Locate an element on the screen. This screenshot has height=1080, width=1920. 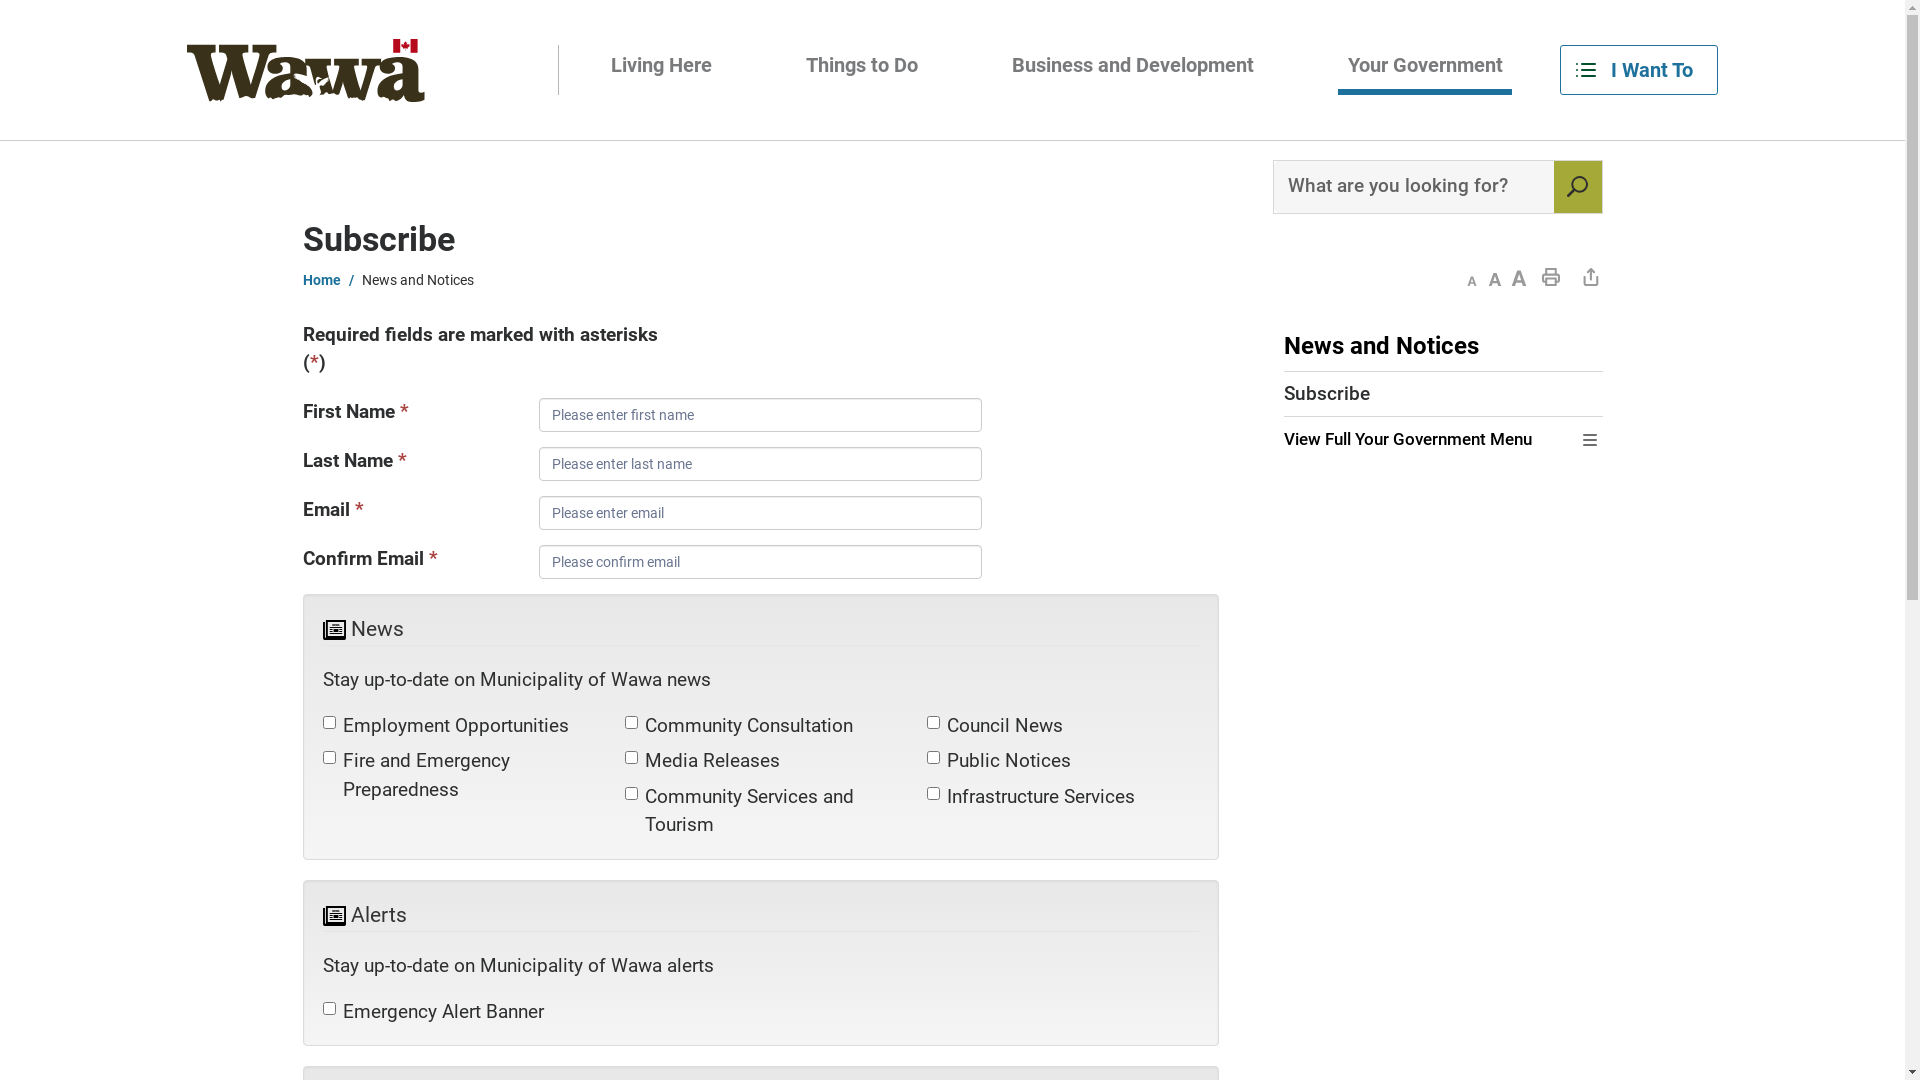
I Want To is located at coordinates (1639, 70).